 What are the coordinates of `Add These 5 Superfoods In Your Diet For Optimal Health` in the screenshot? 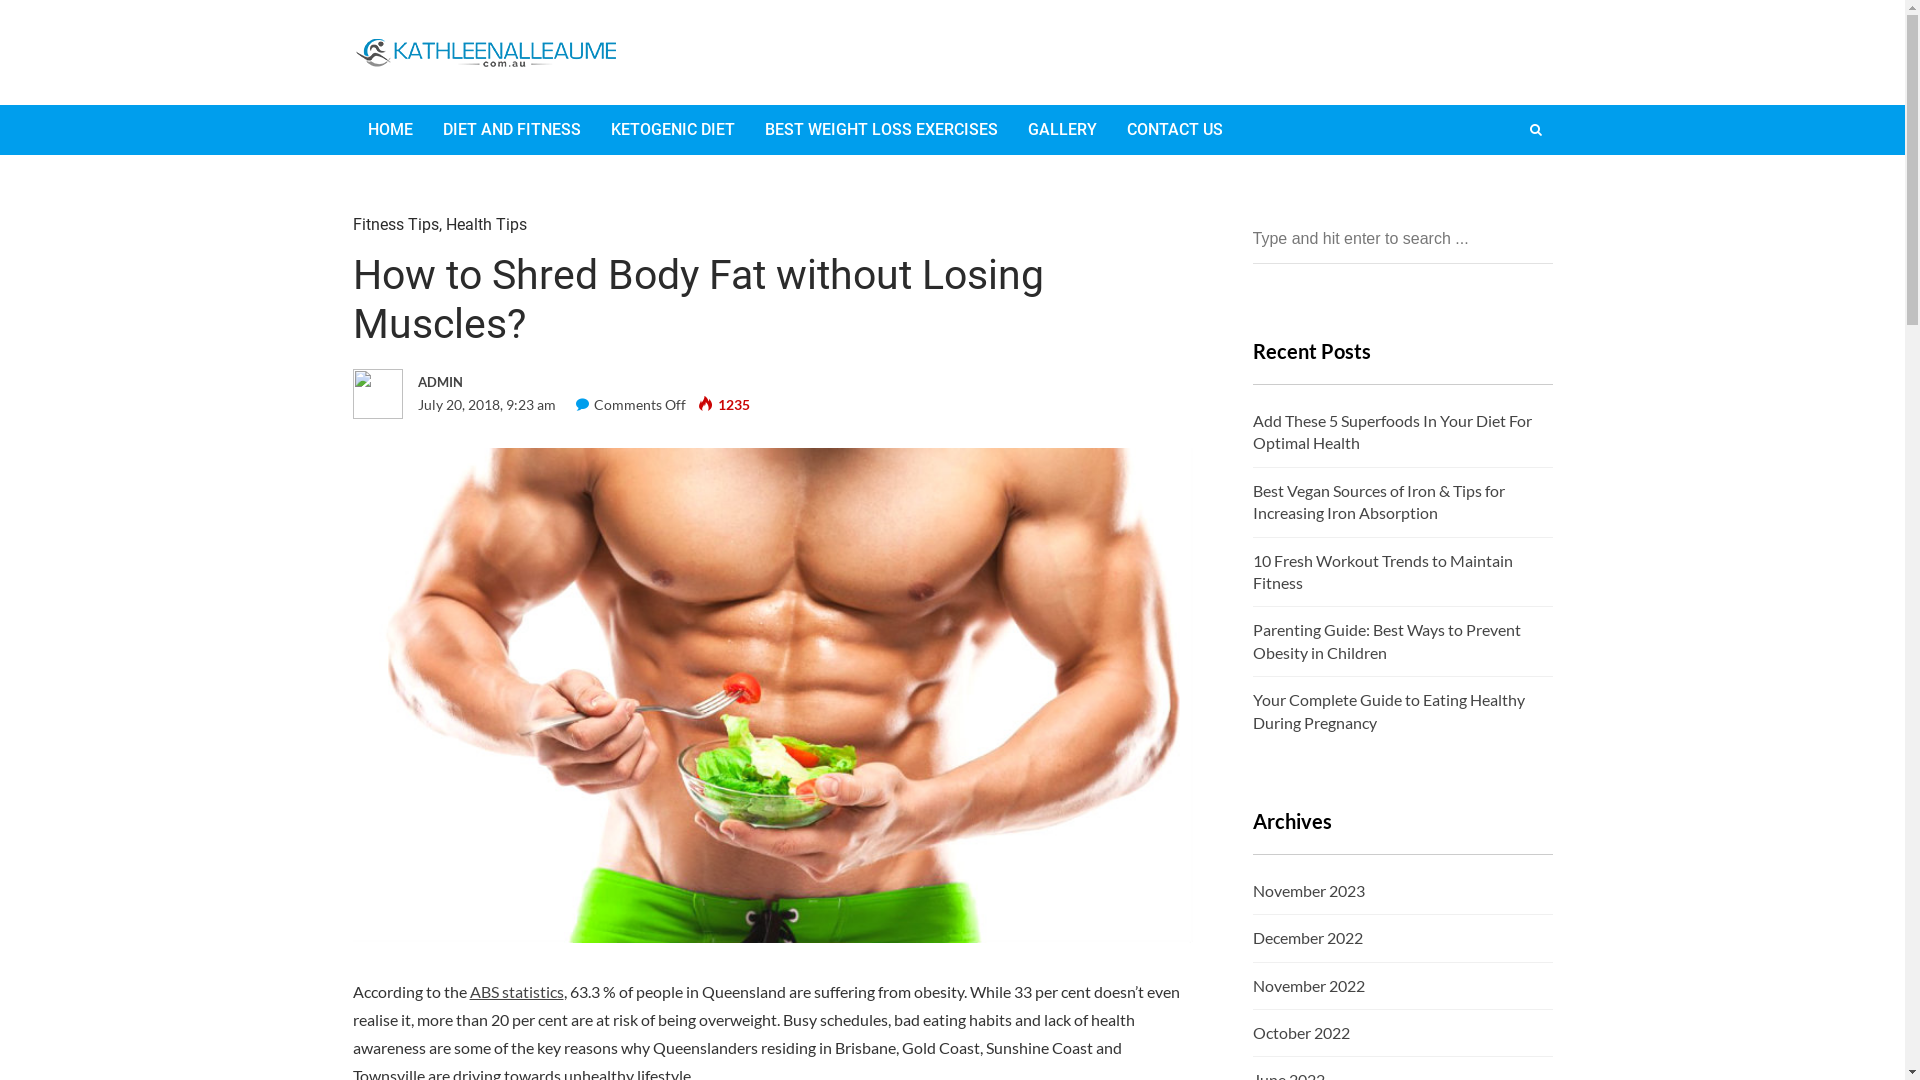 It's located at (1392, 432).